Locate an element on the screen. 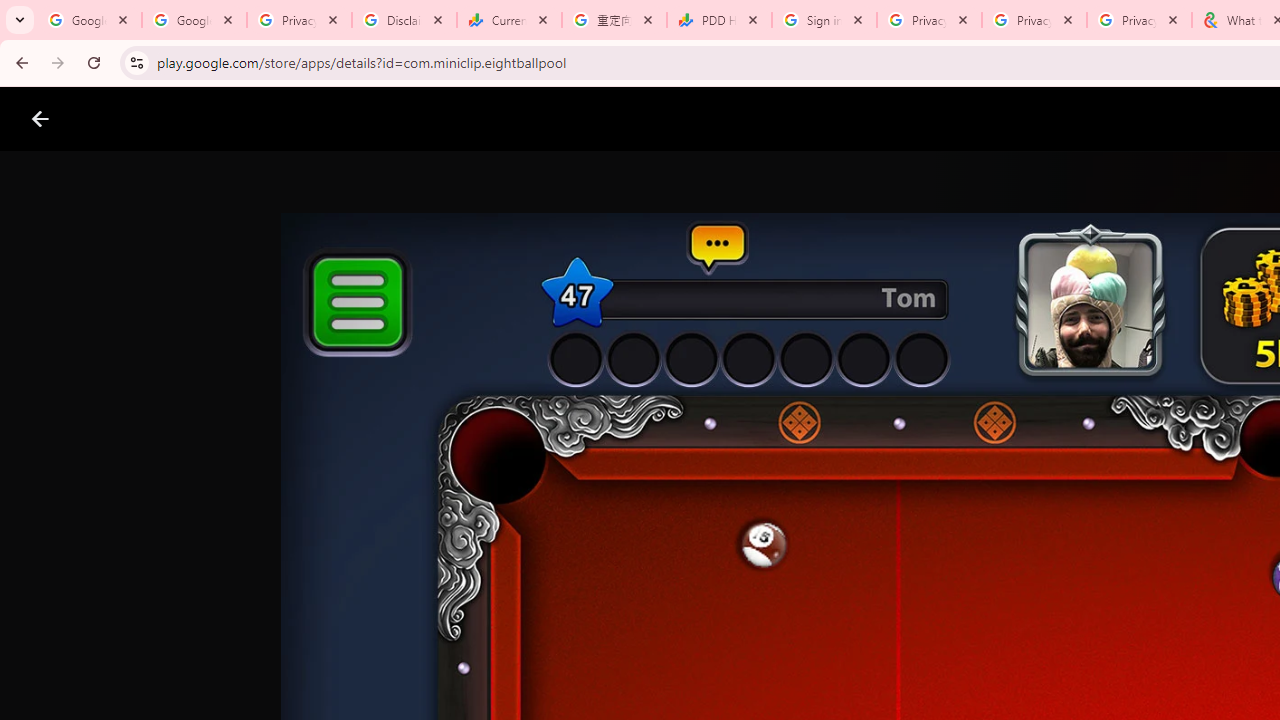 Image resolution: width=1280 pixels, height=720 pixels. Close screenshot viewer is located at coordinates (40, 119).